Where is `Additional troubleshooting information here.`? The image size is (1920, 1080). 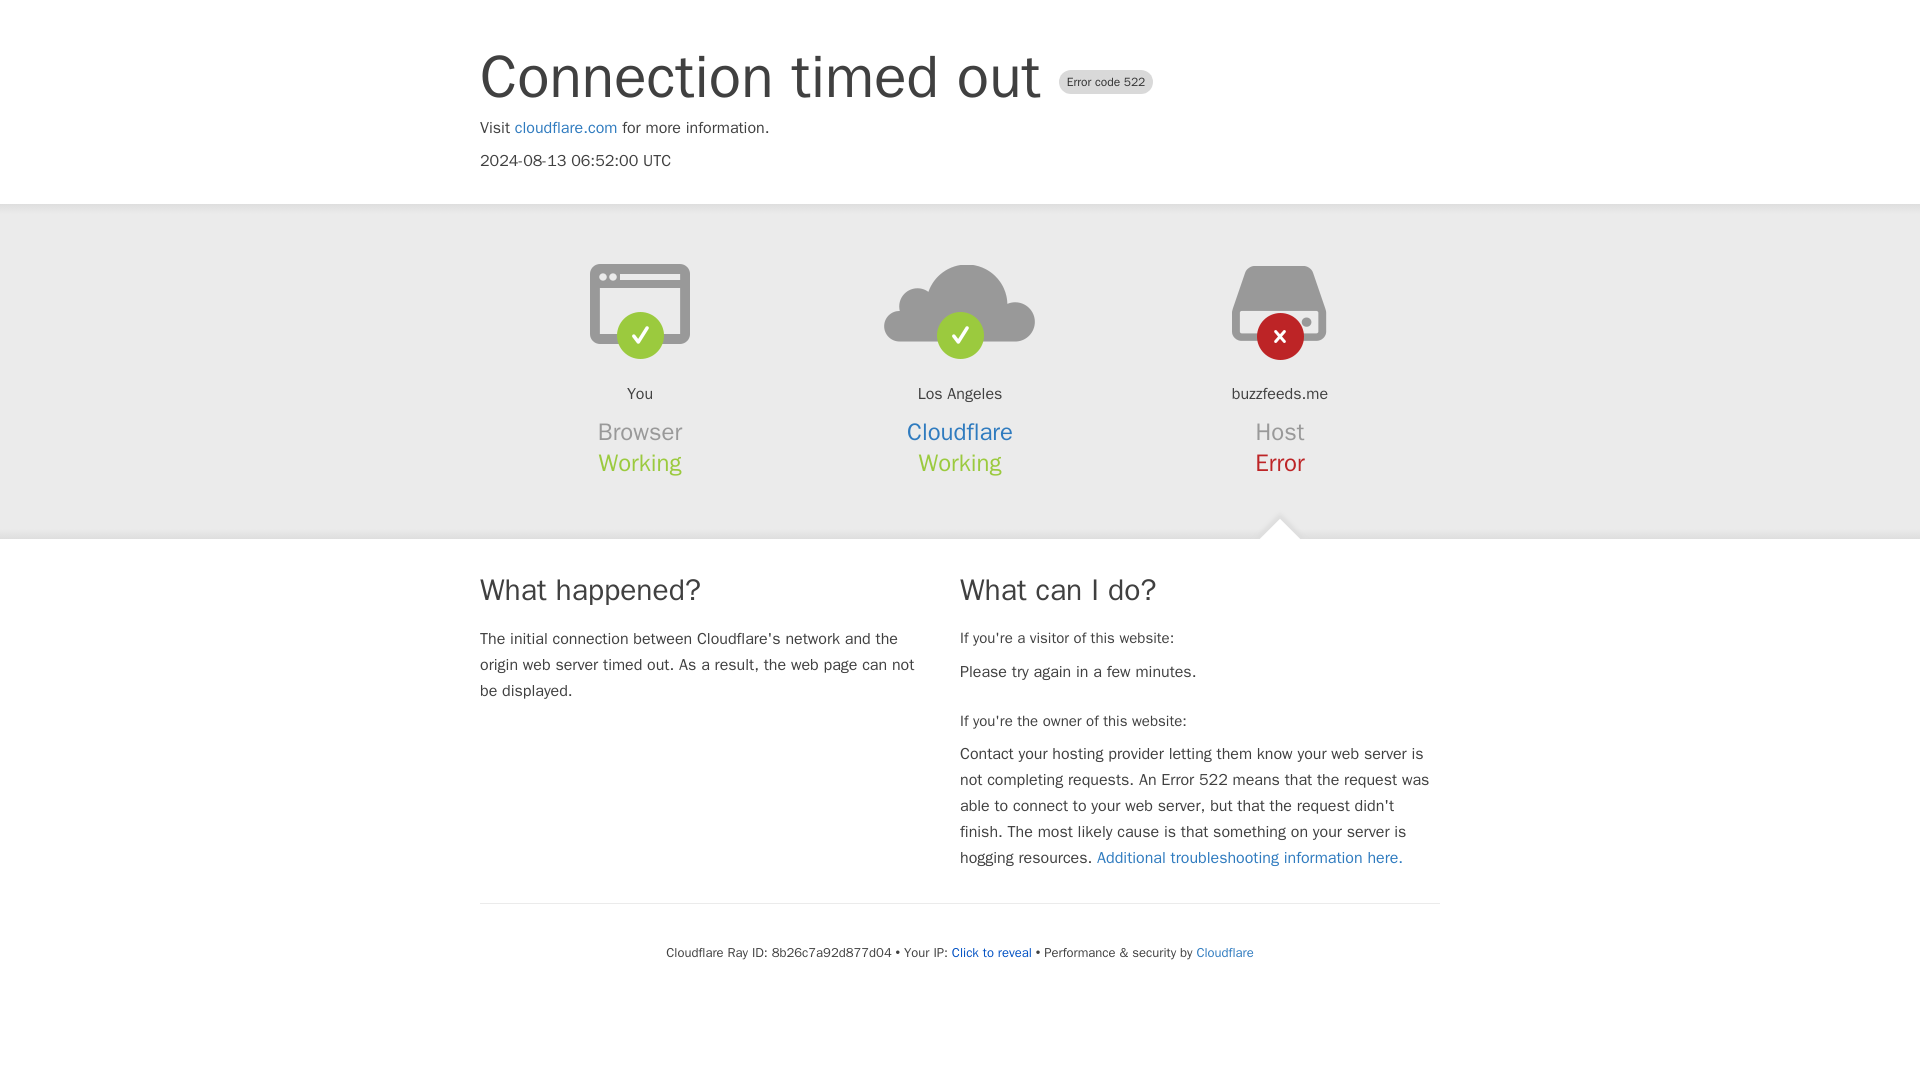 Additional troubleshooting information here. is located at coordinates (1250, 858).